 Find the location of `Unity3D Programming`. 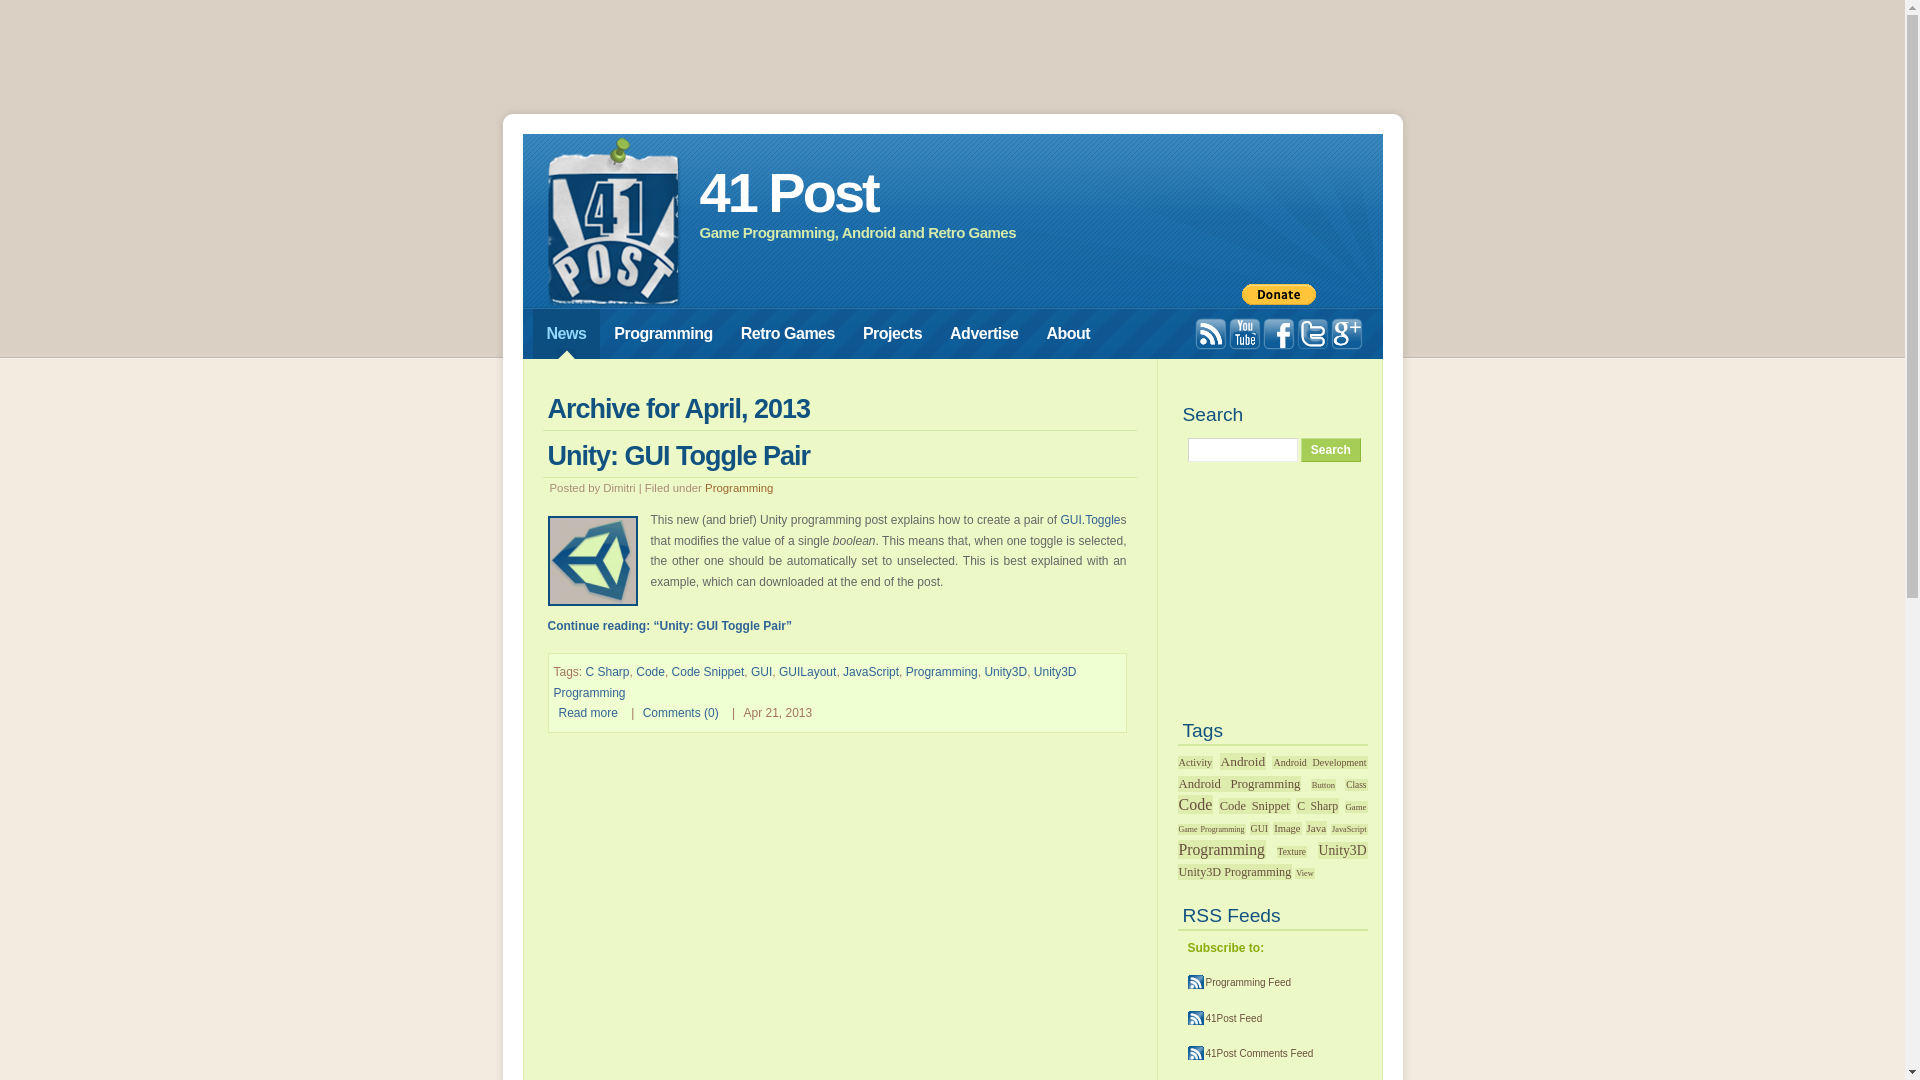

Unity3D Programming is located at coordinates (816, 682).